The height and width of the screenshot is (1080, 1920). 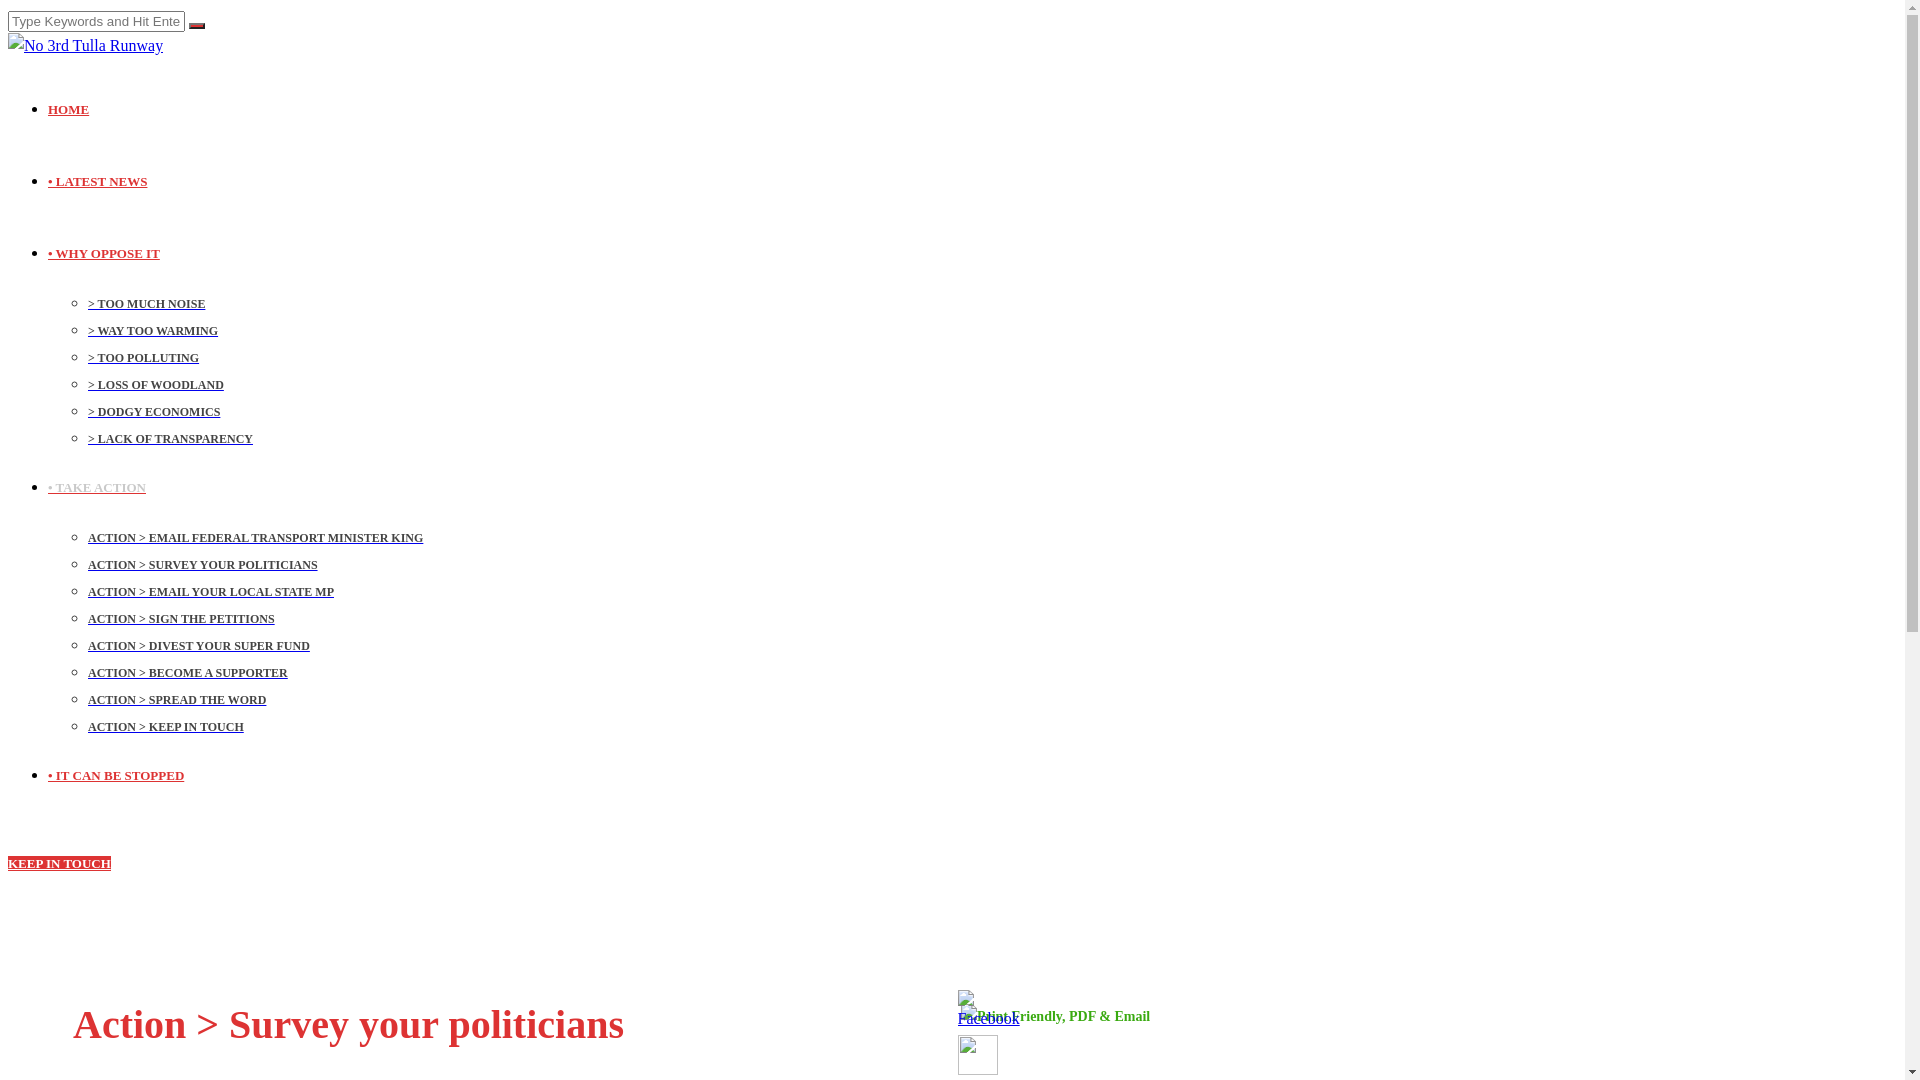 What do you see at coordinates (146, 304) in the screenshot?
I see `> TOO MUCH NOISE` at bounding box center [146, 304].